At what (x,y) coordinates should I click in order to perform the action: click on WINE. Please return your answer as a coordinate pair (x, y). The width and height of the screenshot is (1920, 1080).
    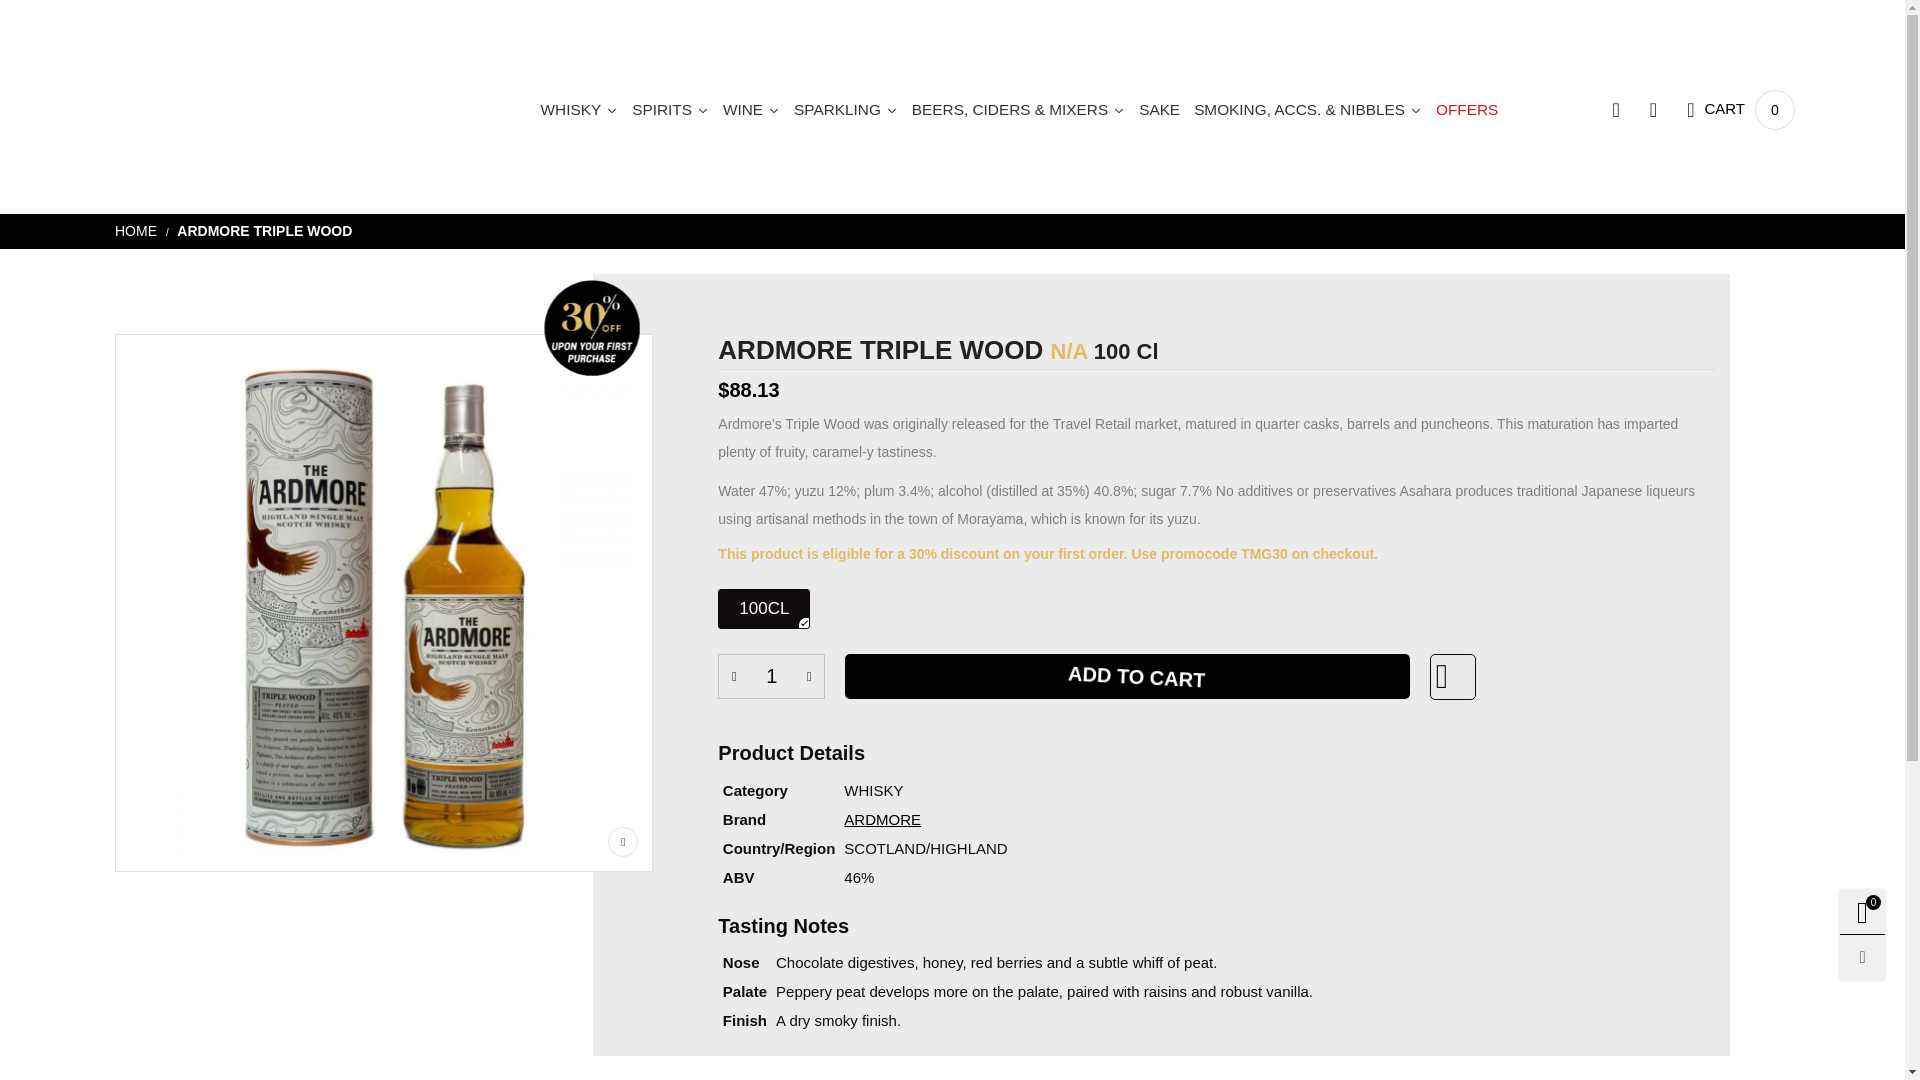
    Looking at the image, I should click on (846, 110).